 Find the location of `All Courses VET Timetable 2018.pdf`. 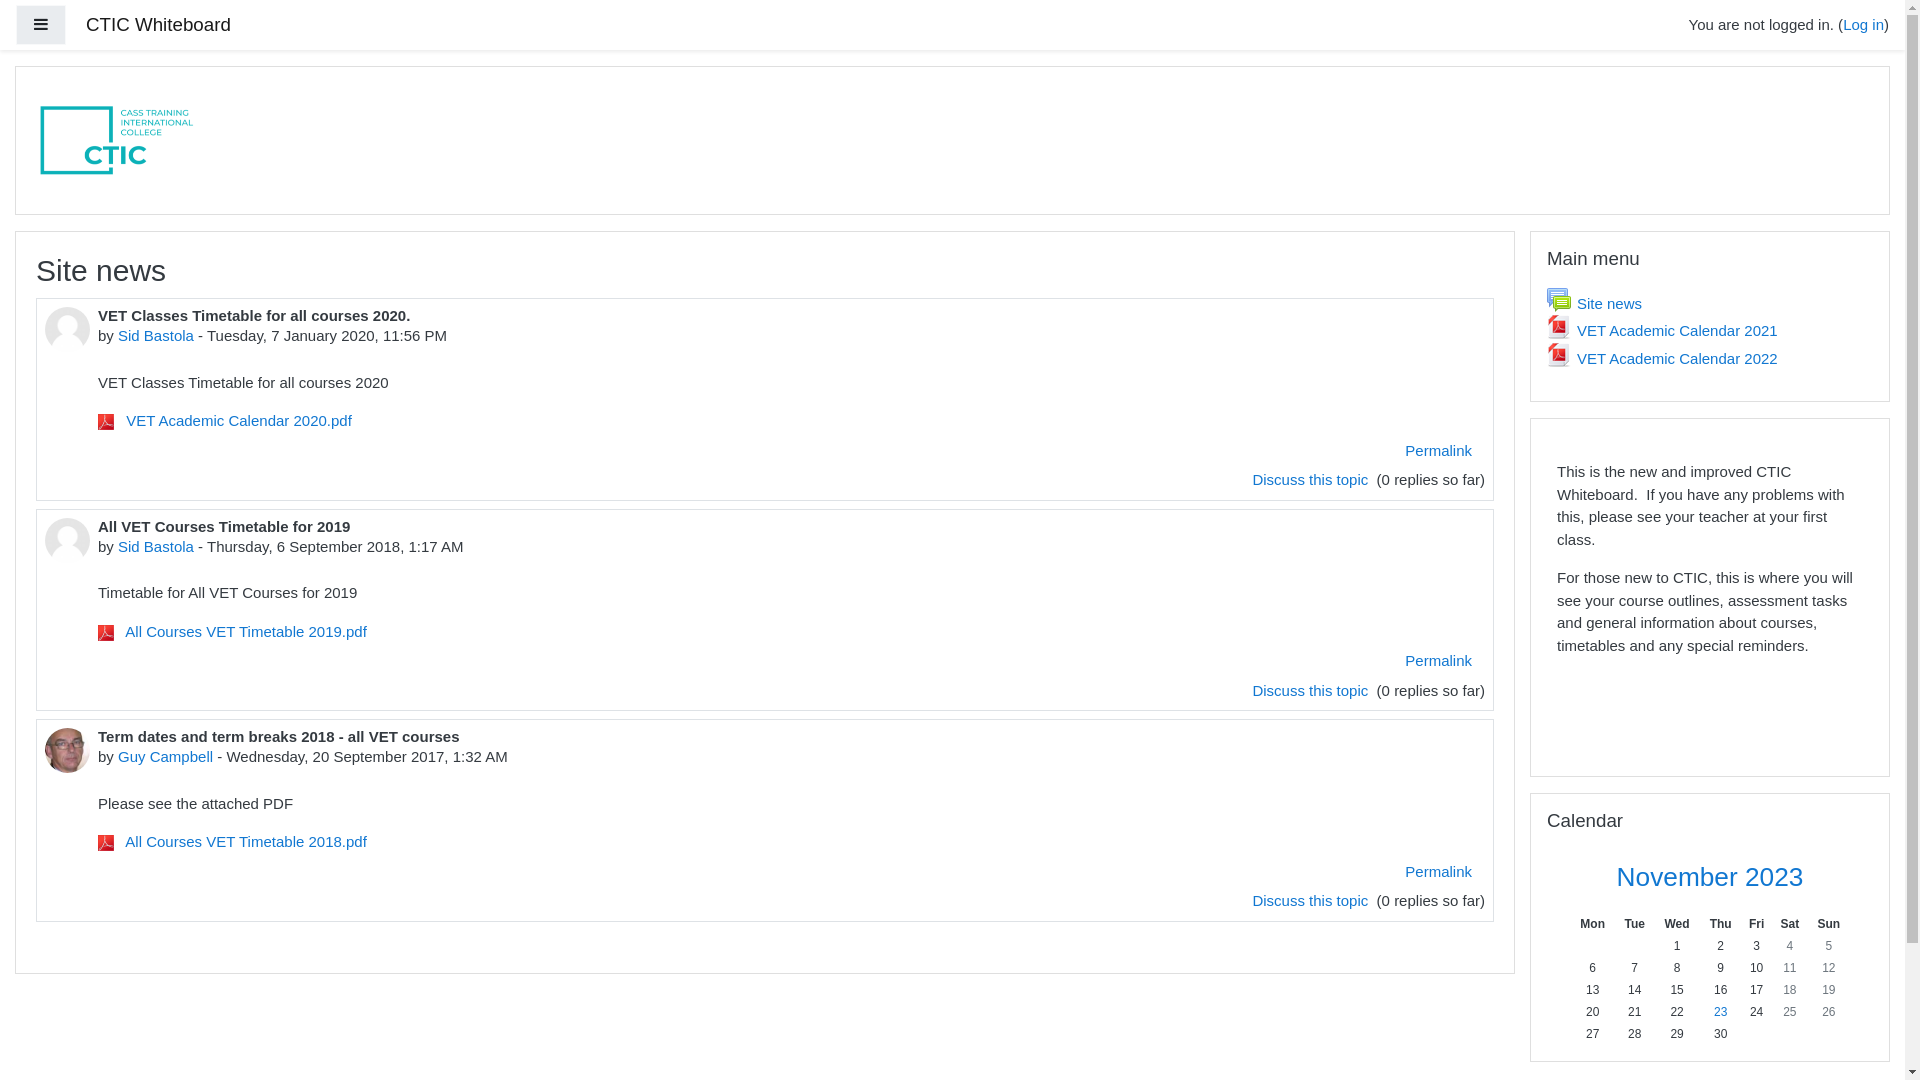

All Courses VET Timetable 2018.pdf is located at coordinates (232, 842).